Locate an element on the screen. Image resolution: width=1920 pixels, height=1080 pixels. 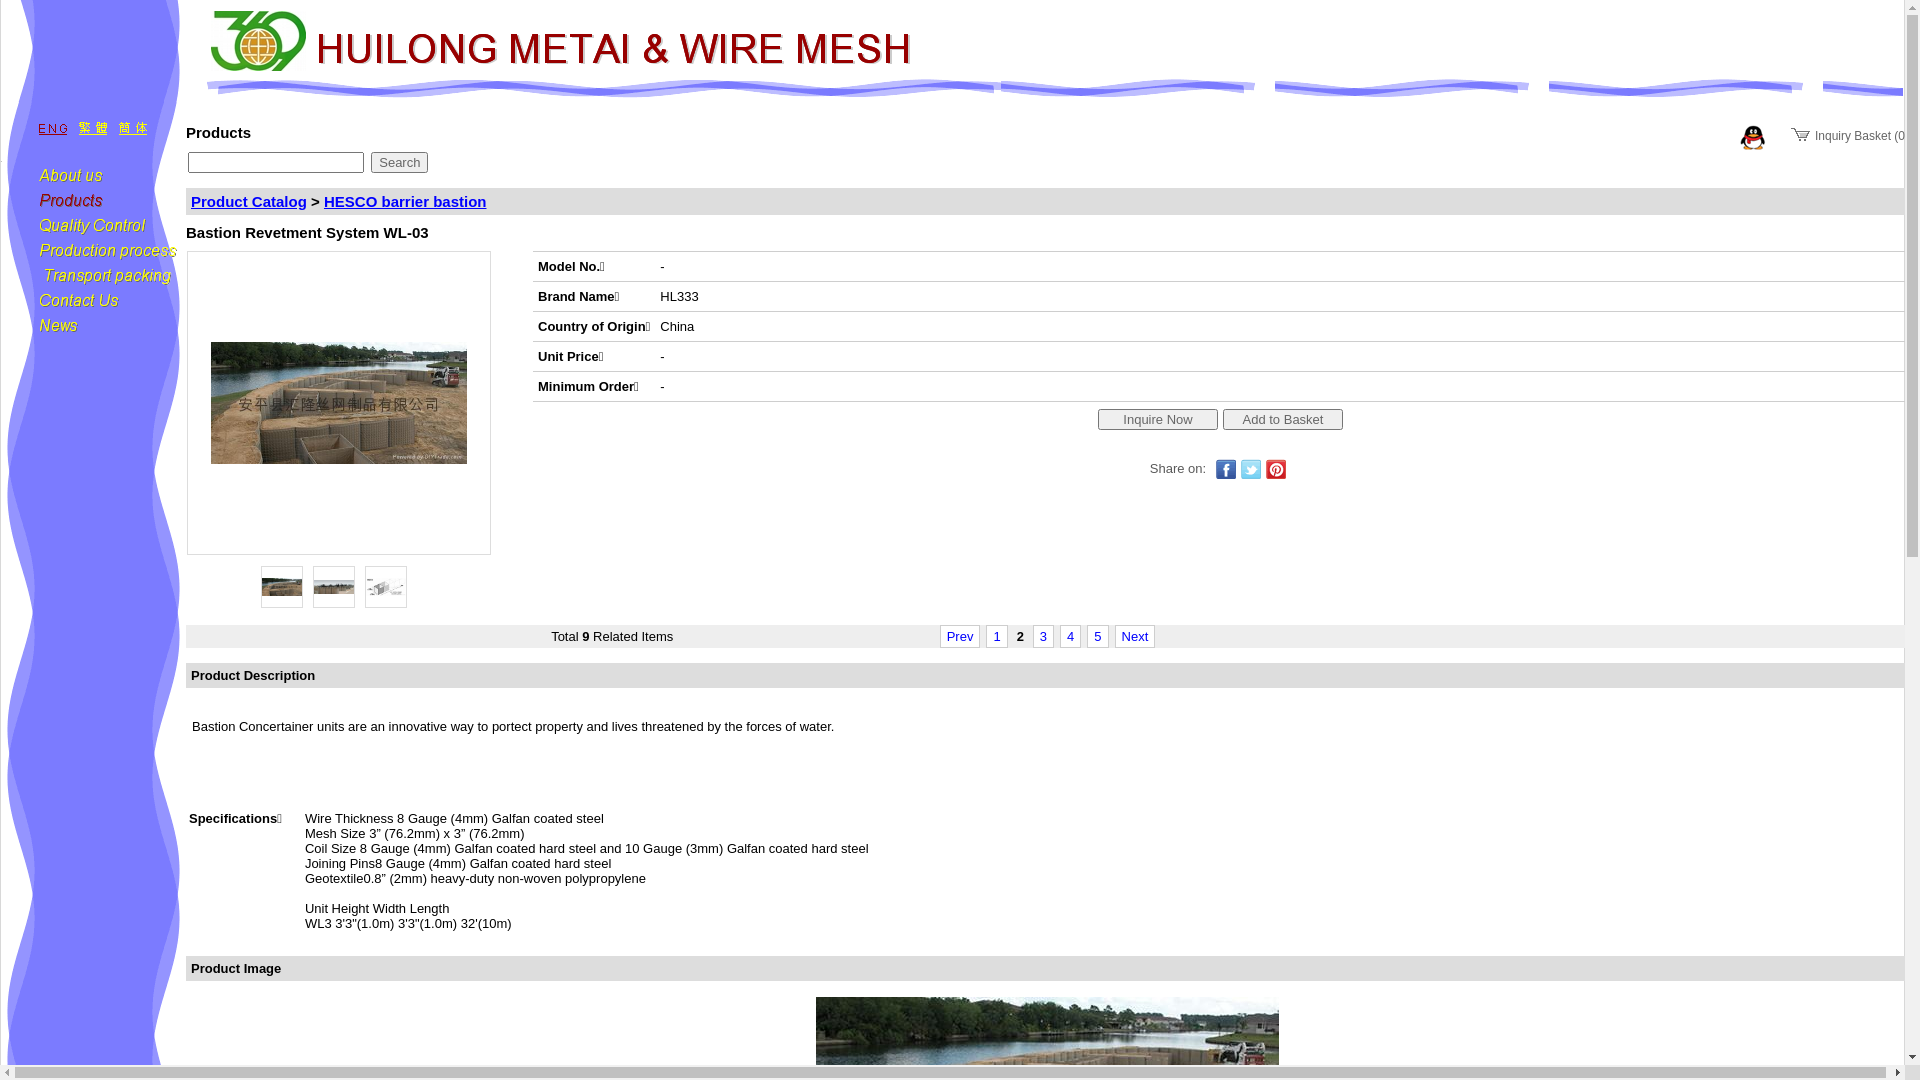
1 is located at coordinates (996, 636).